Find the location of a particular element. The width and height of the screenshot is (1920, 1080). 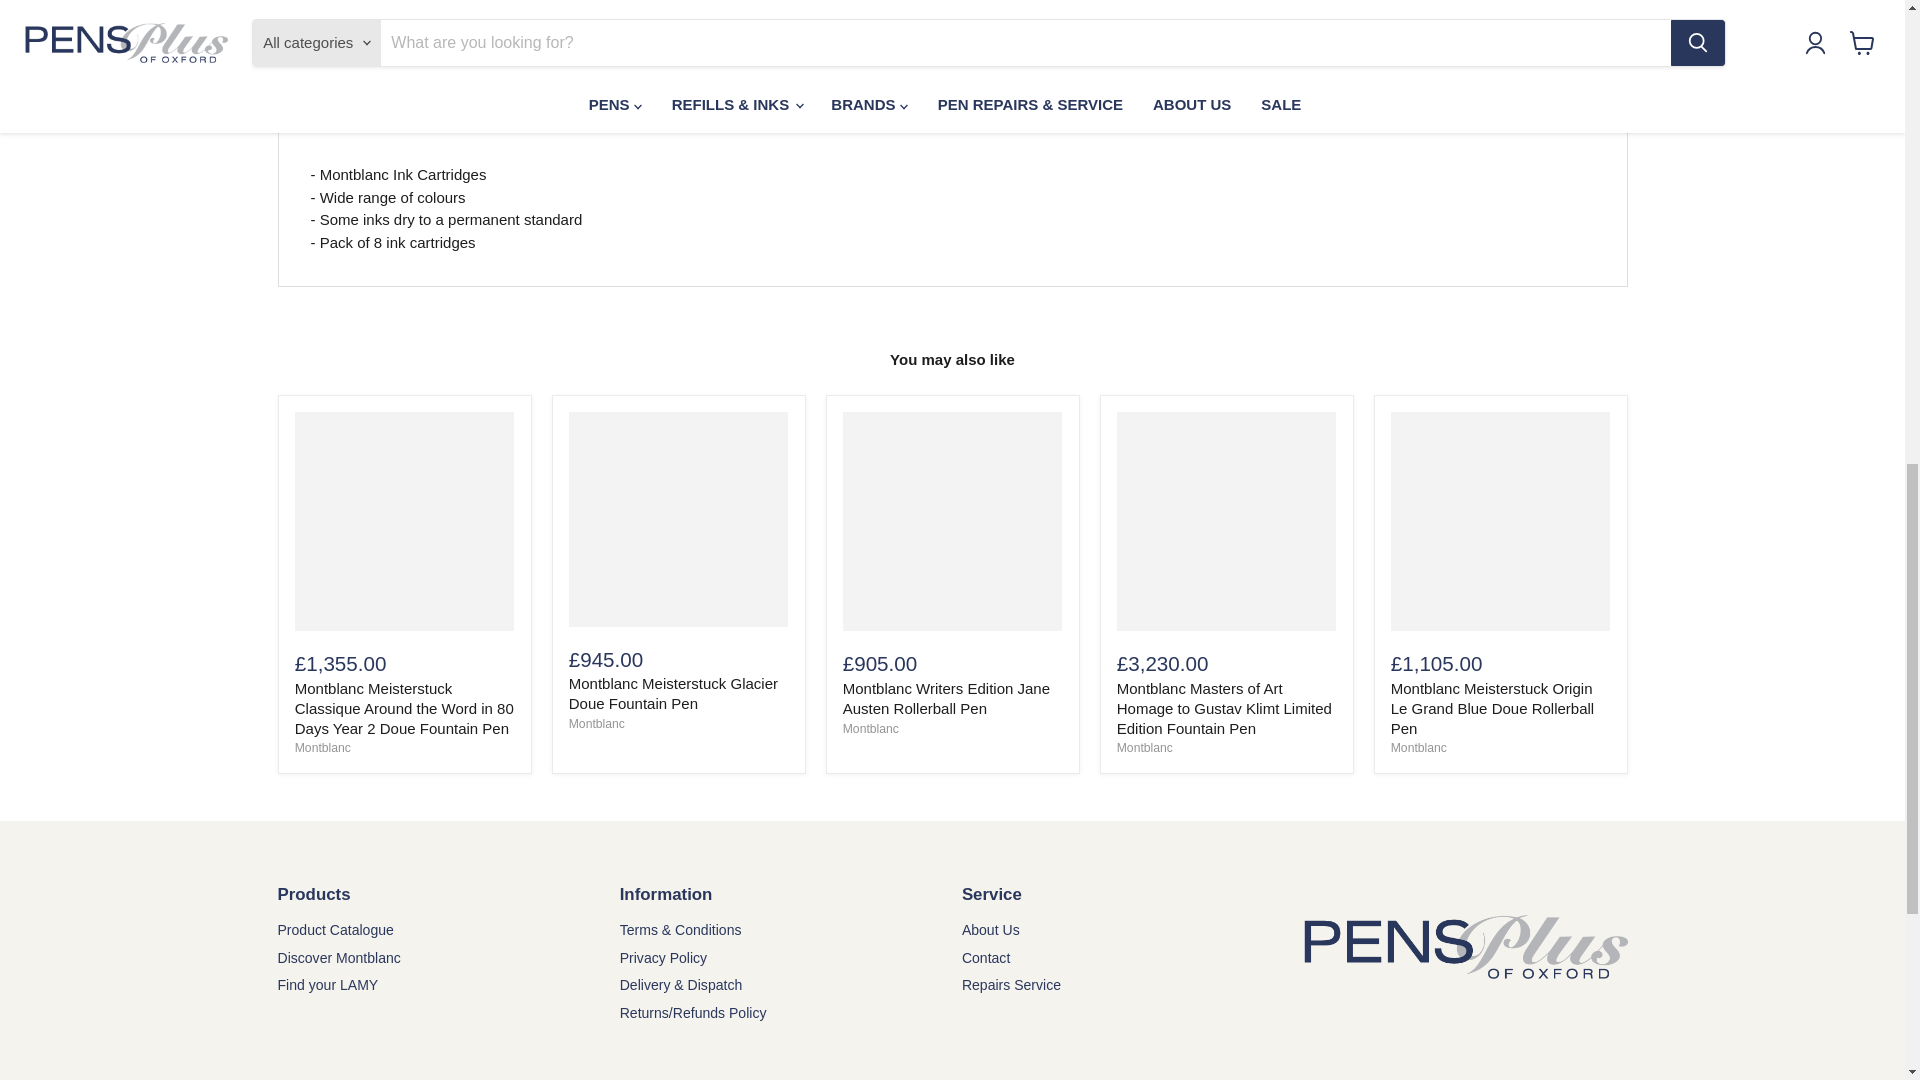

Montblanc is located at coordinates (870, 728).